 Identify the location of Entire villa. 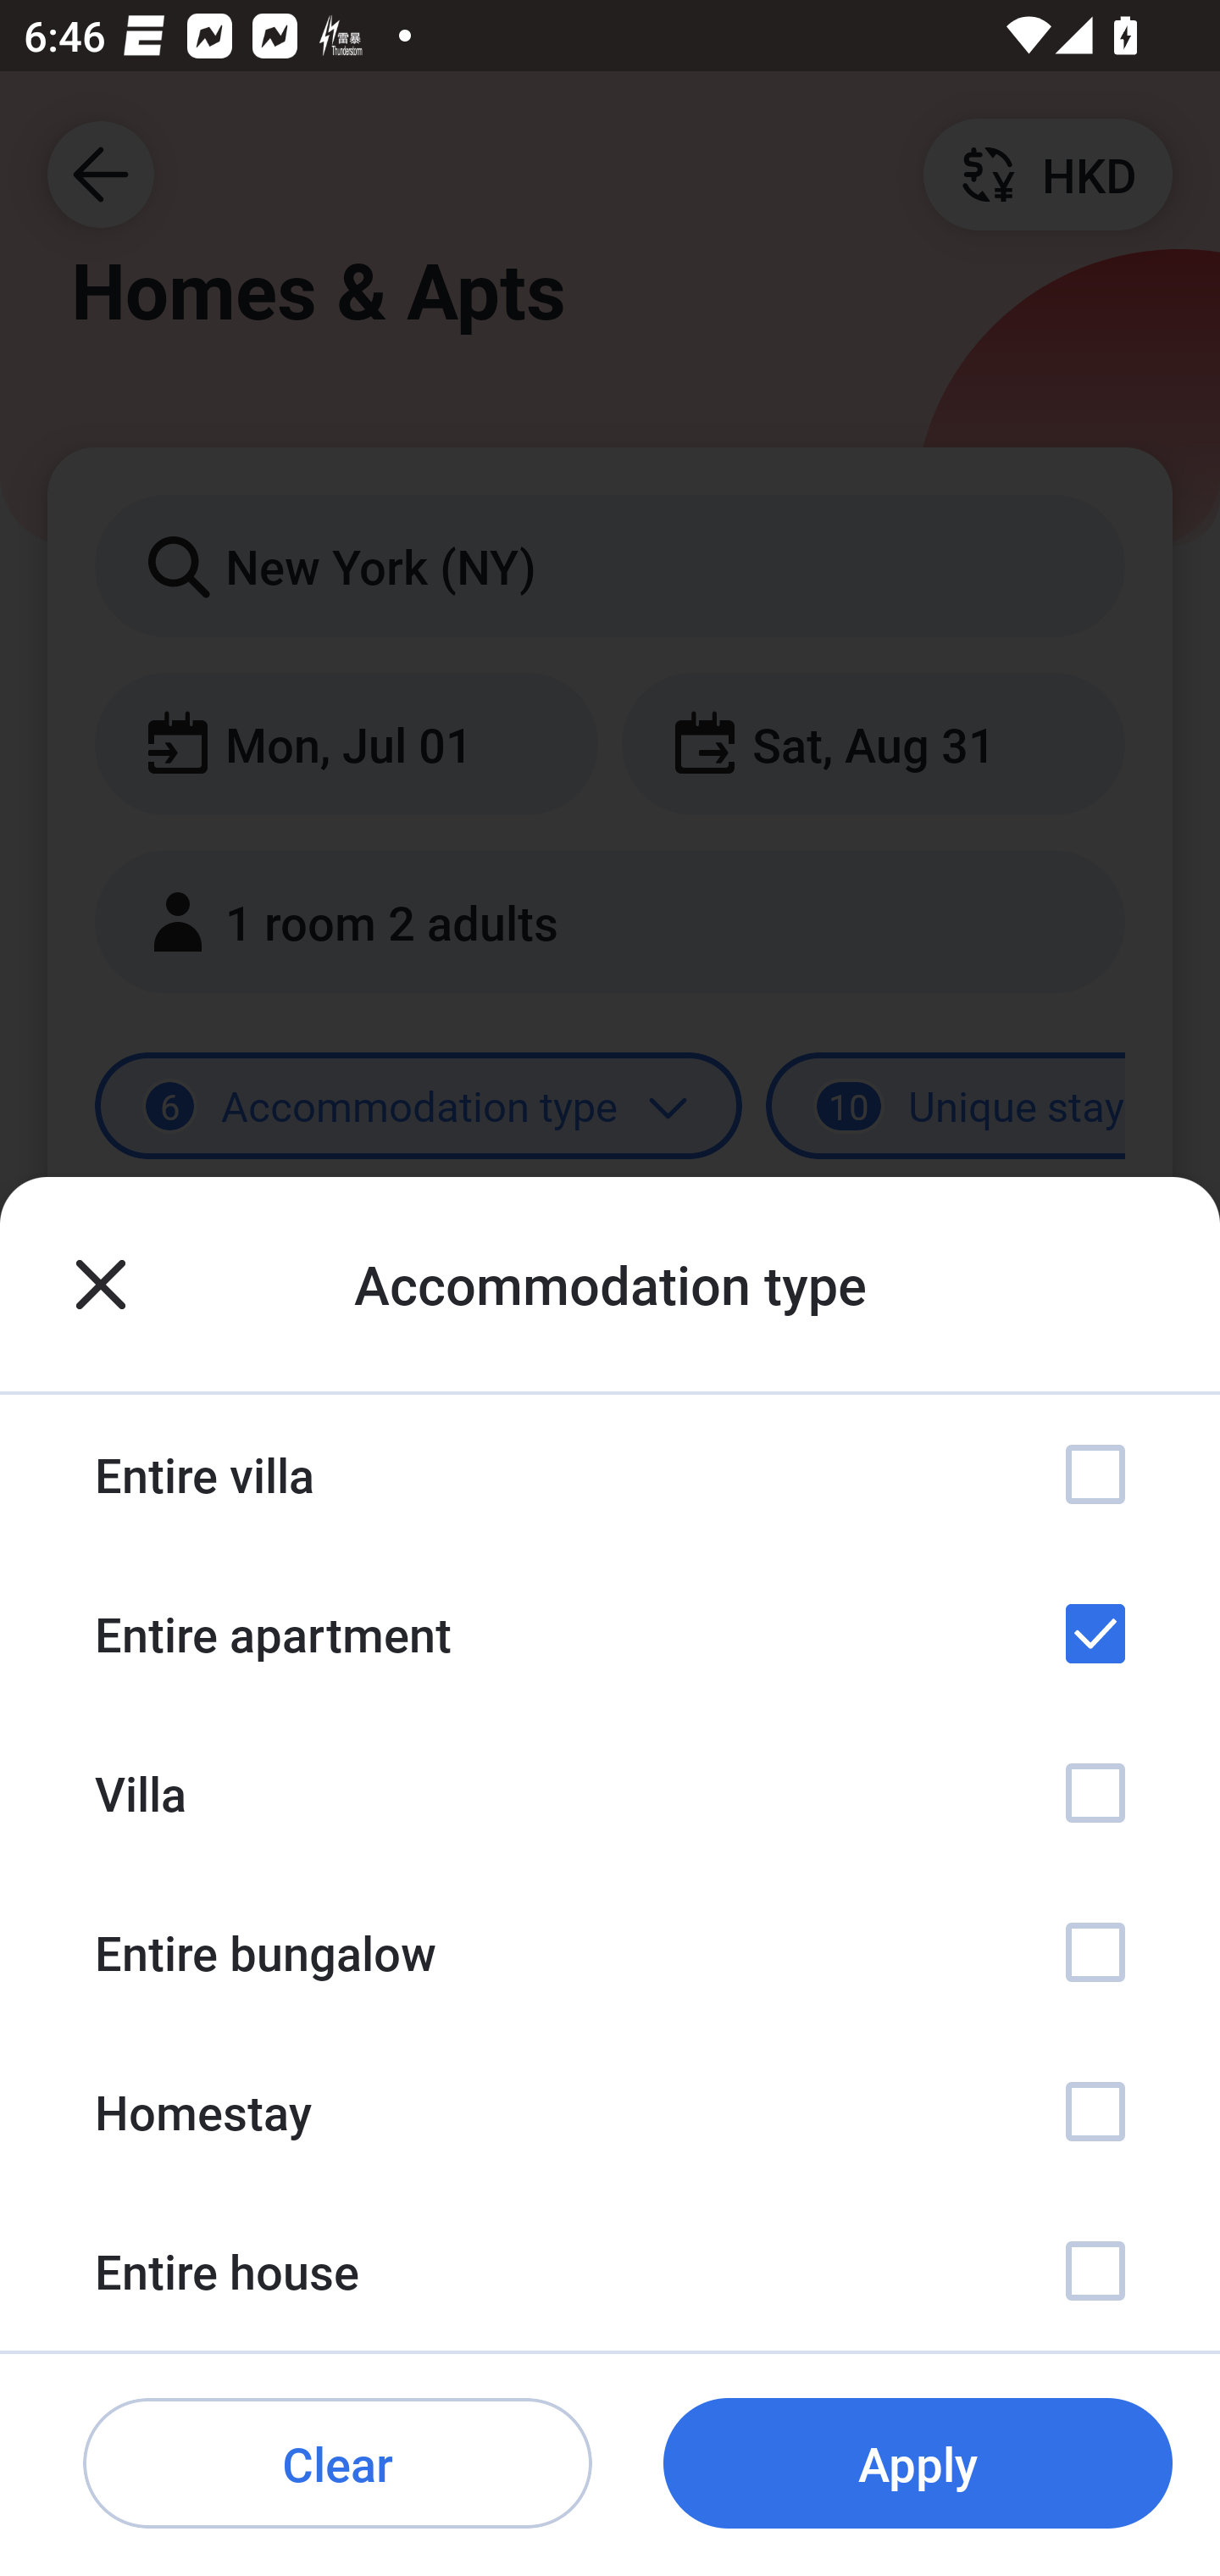
(610, 1474).